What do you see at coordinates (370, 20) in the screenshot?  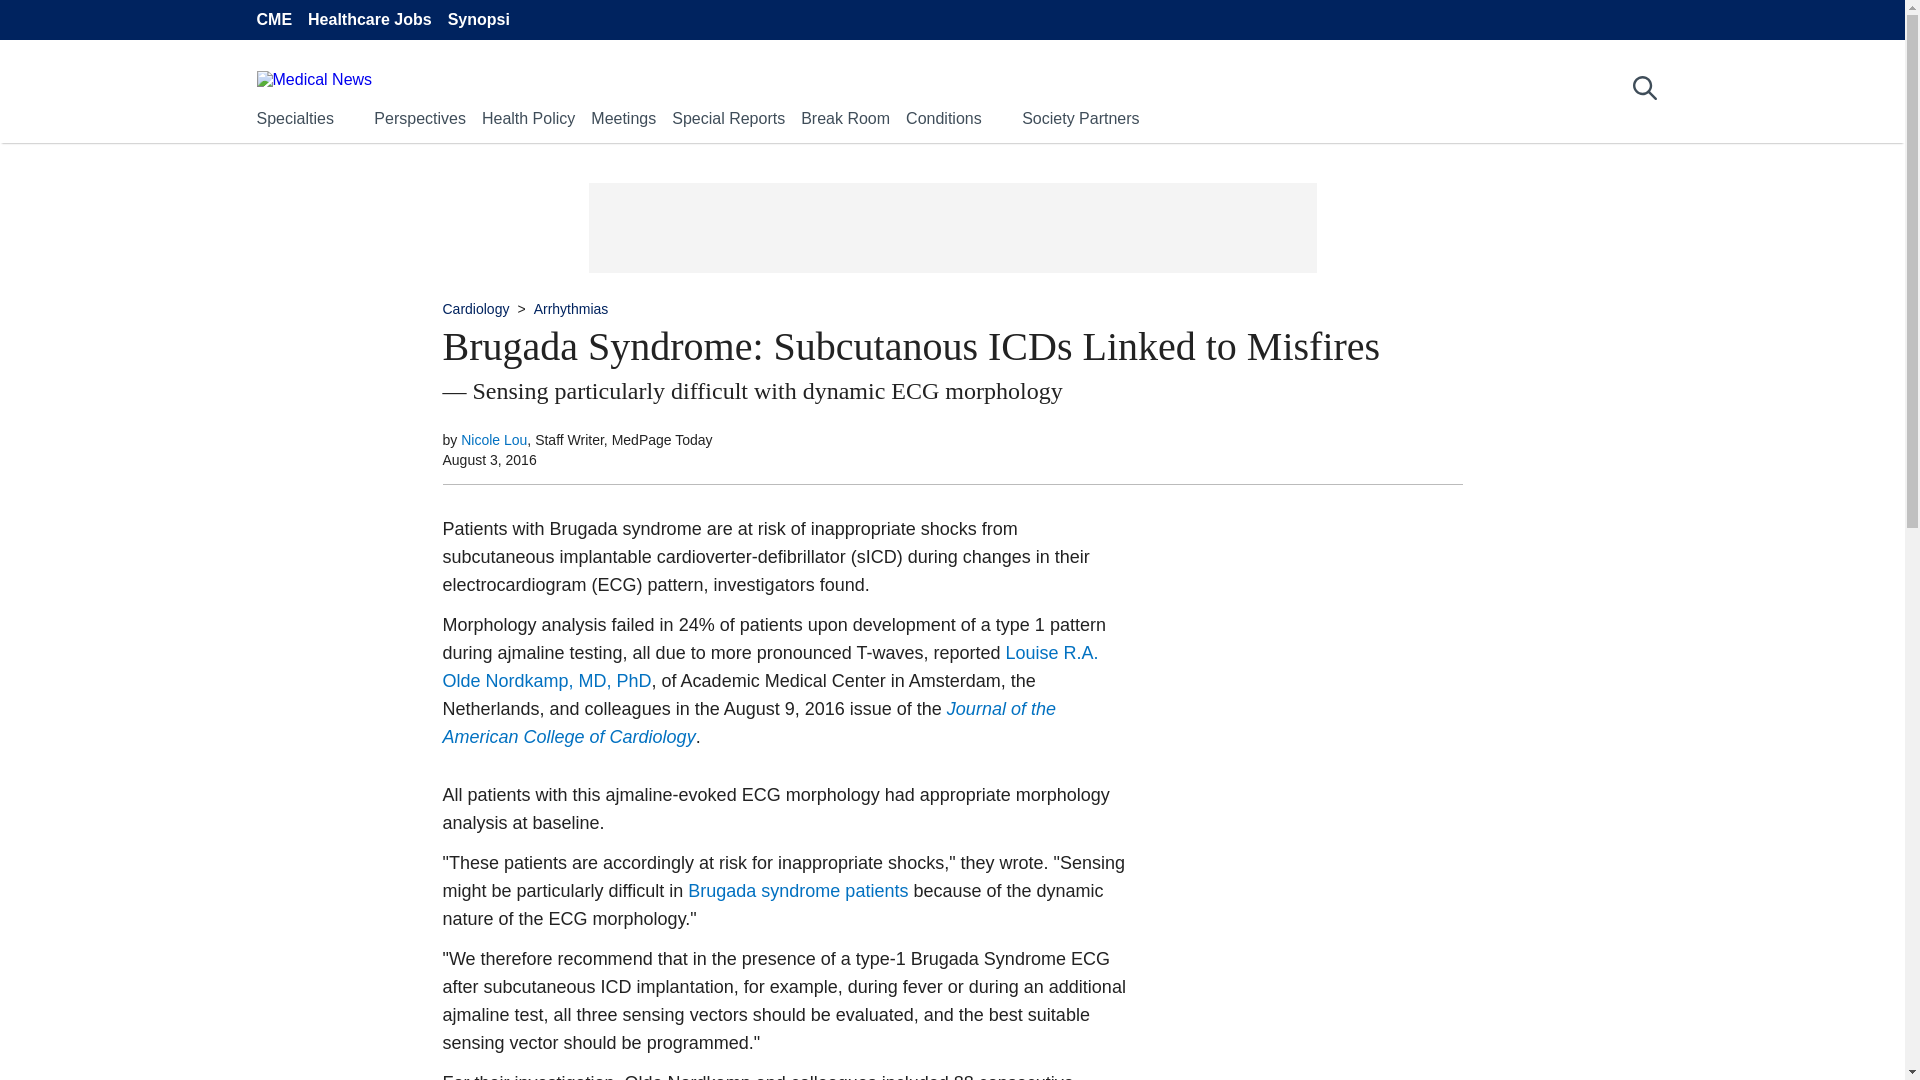 I see `Healthcare Jobs` at bounding box center [370, 20].